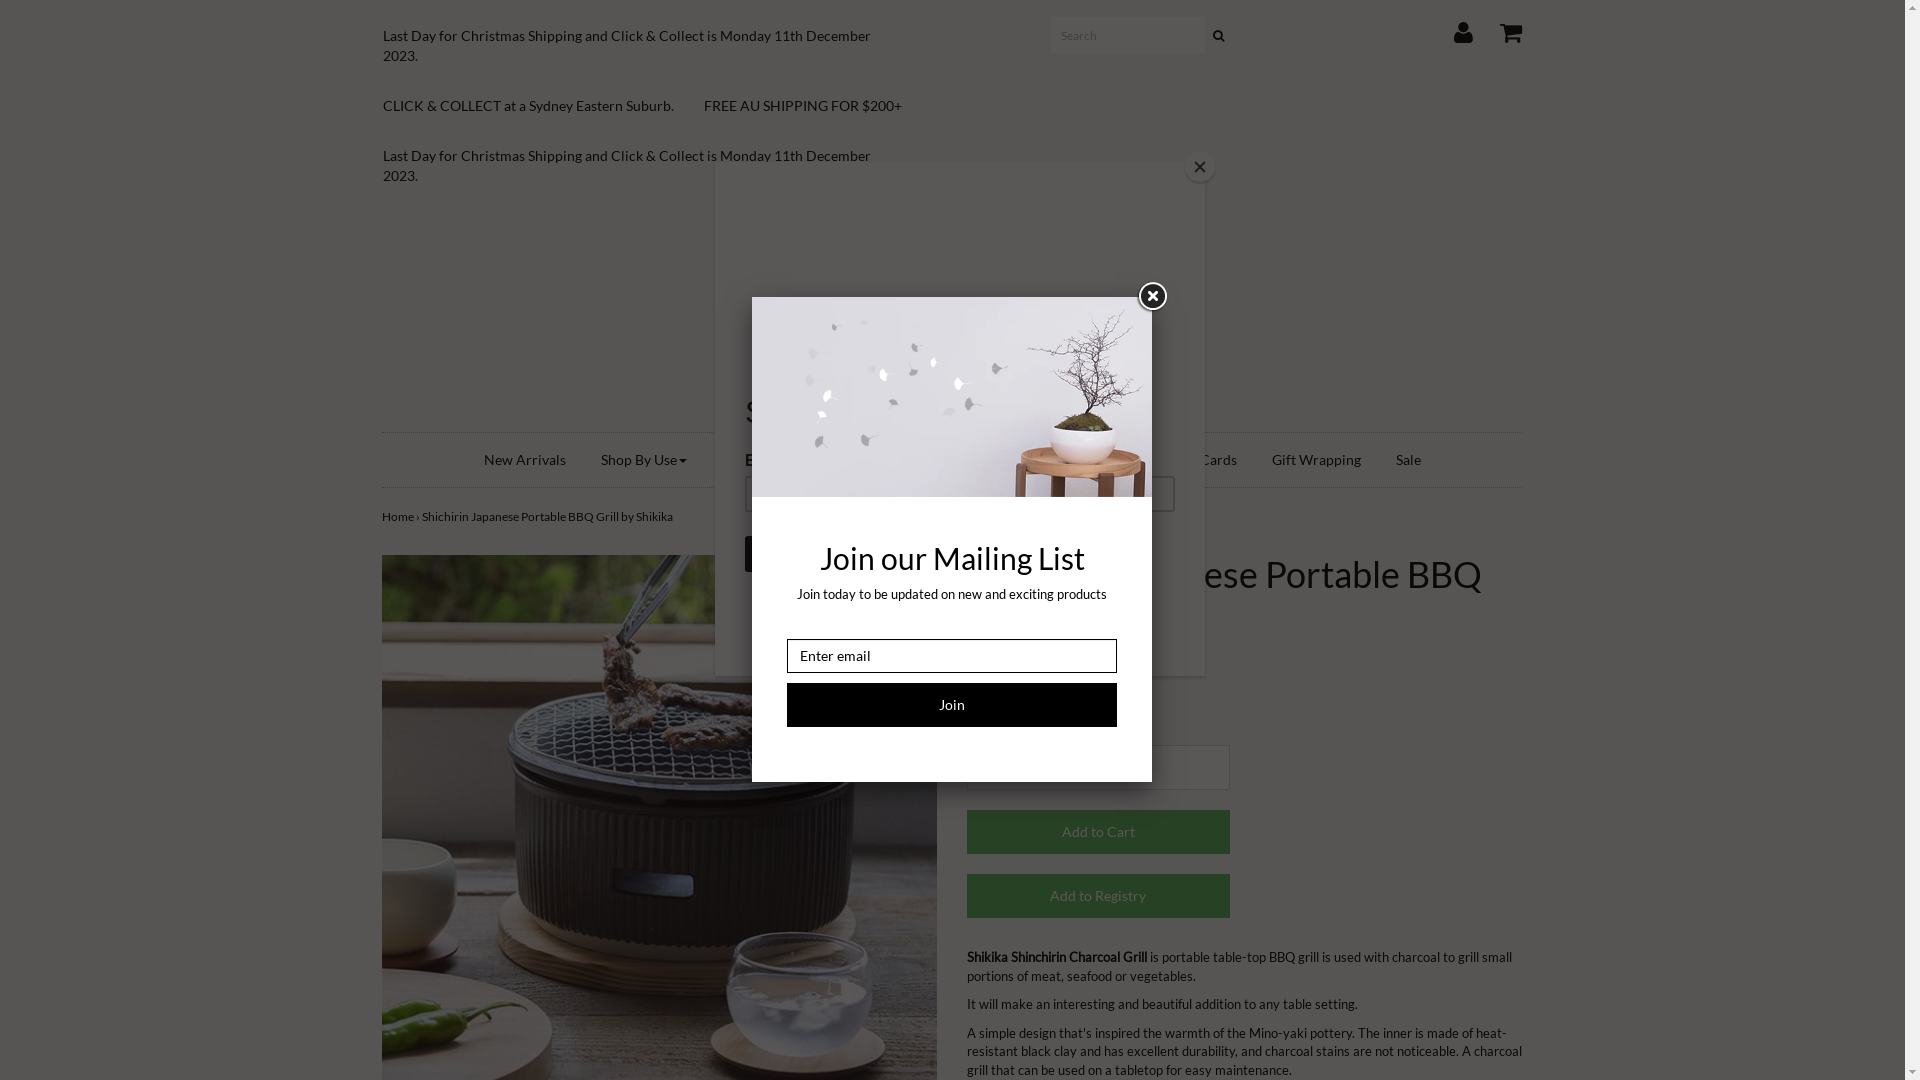  I want to click on Join, so click(952, 705).